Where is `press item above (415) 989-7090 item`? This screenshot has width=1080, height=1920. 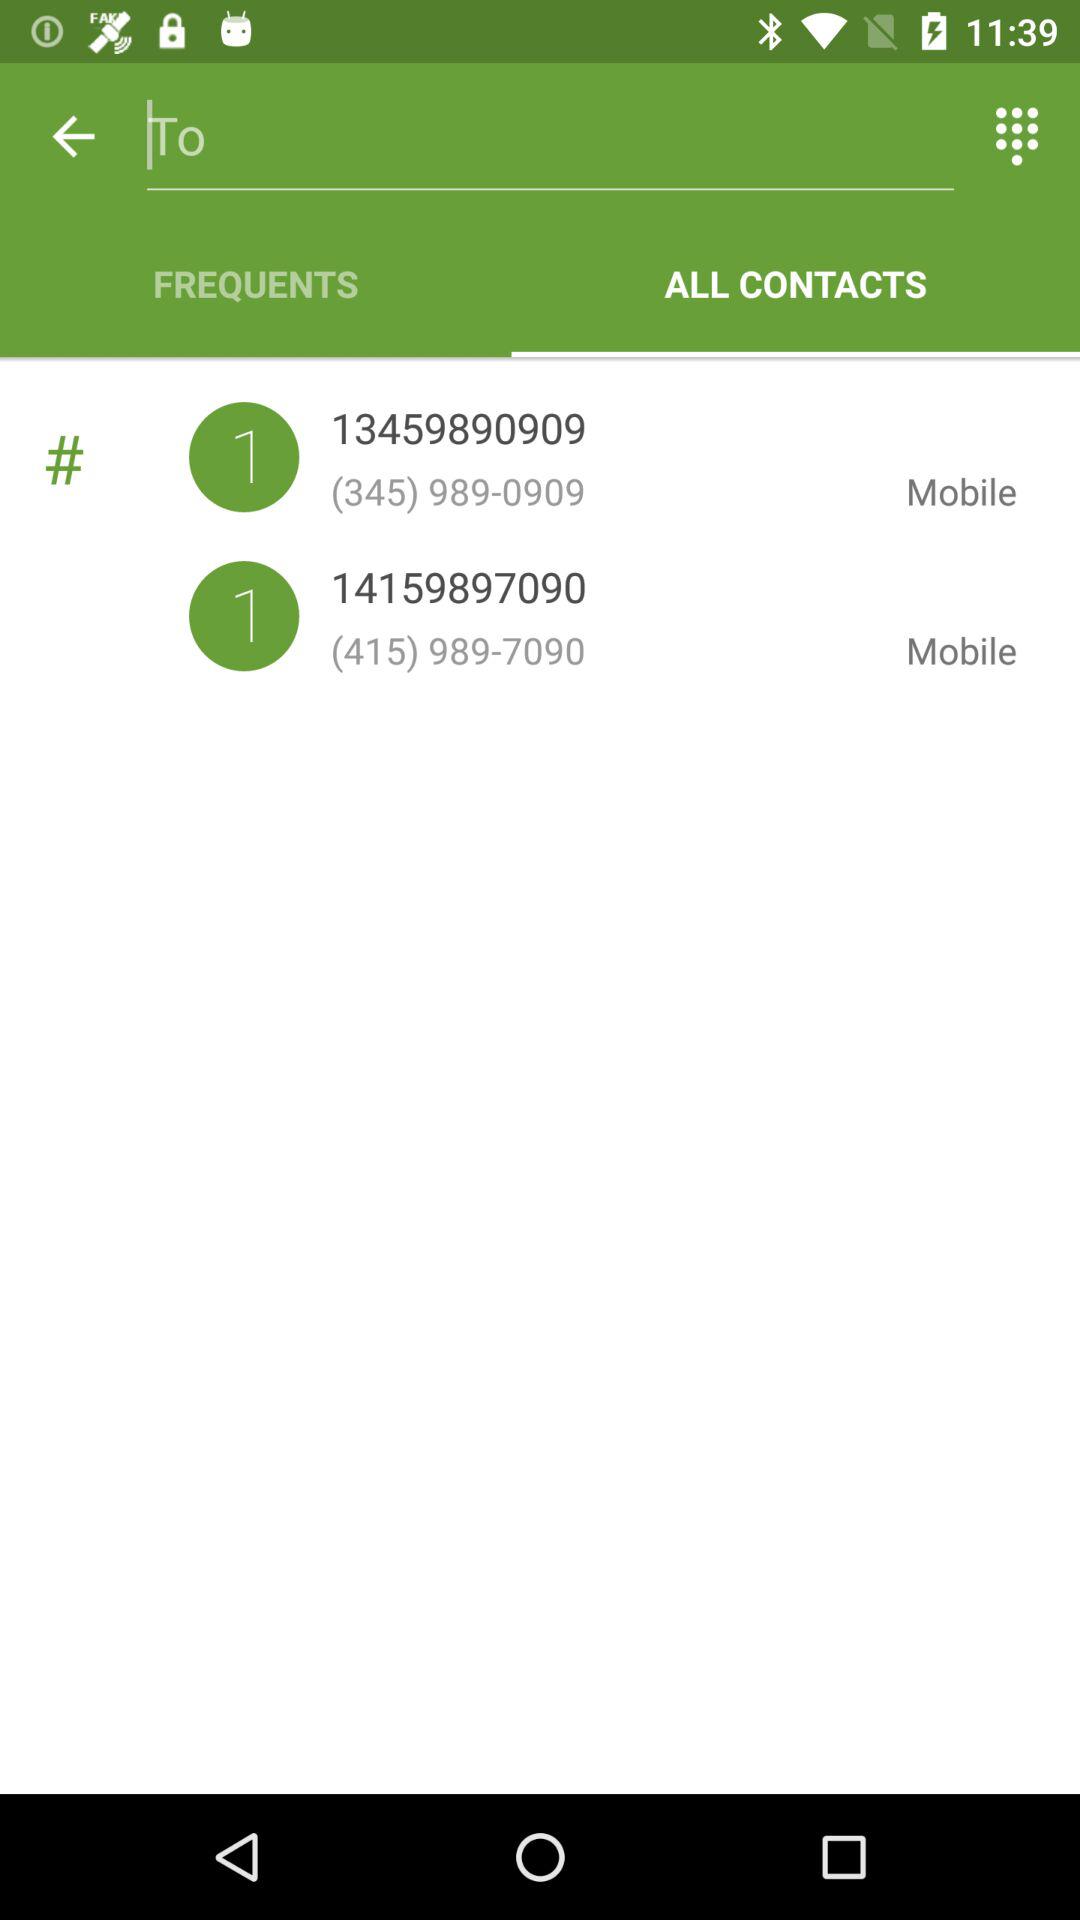
press item above (415) 989-7090 item is located at coordinates (458, 592).